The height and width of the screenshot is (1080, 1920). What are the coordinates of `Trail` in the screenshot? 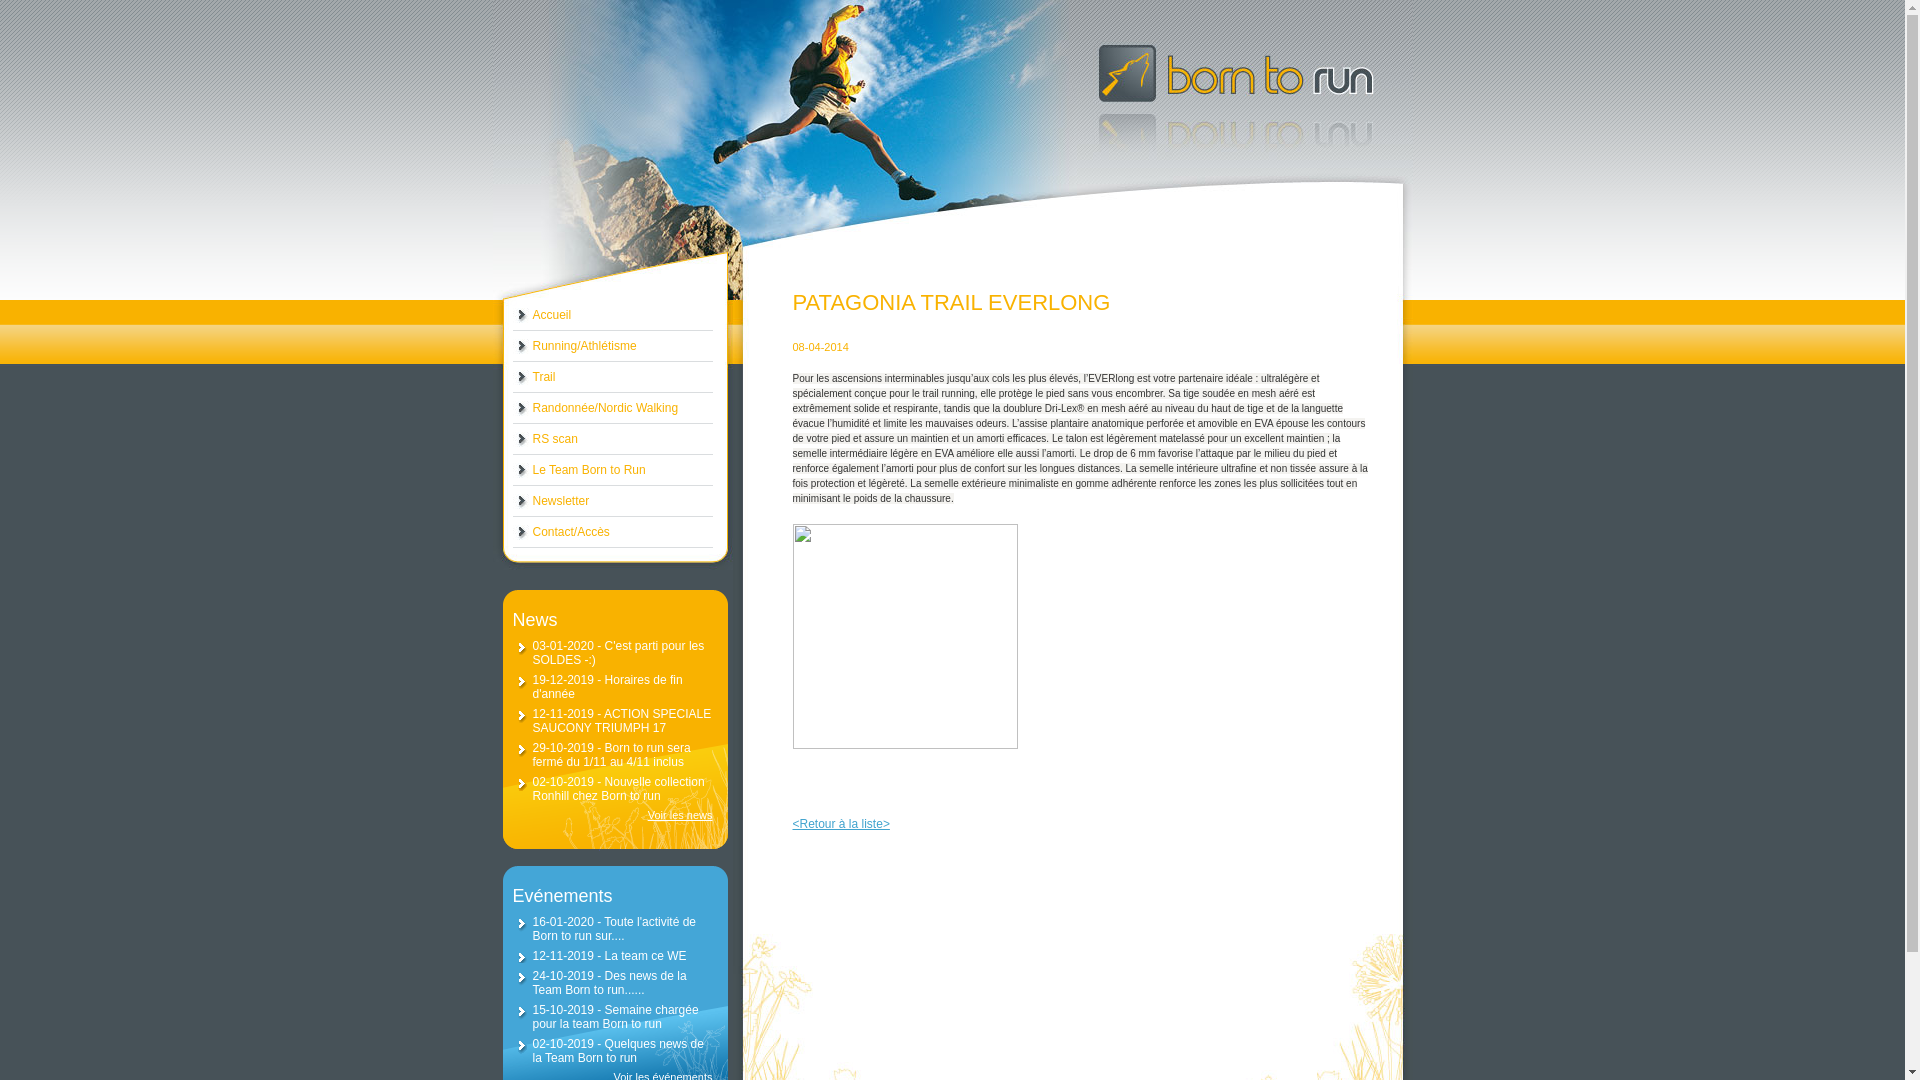 It's located at (612, 378).